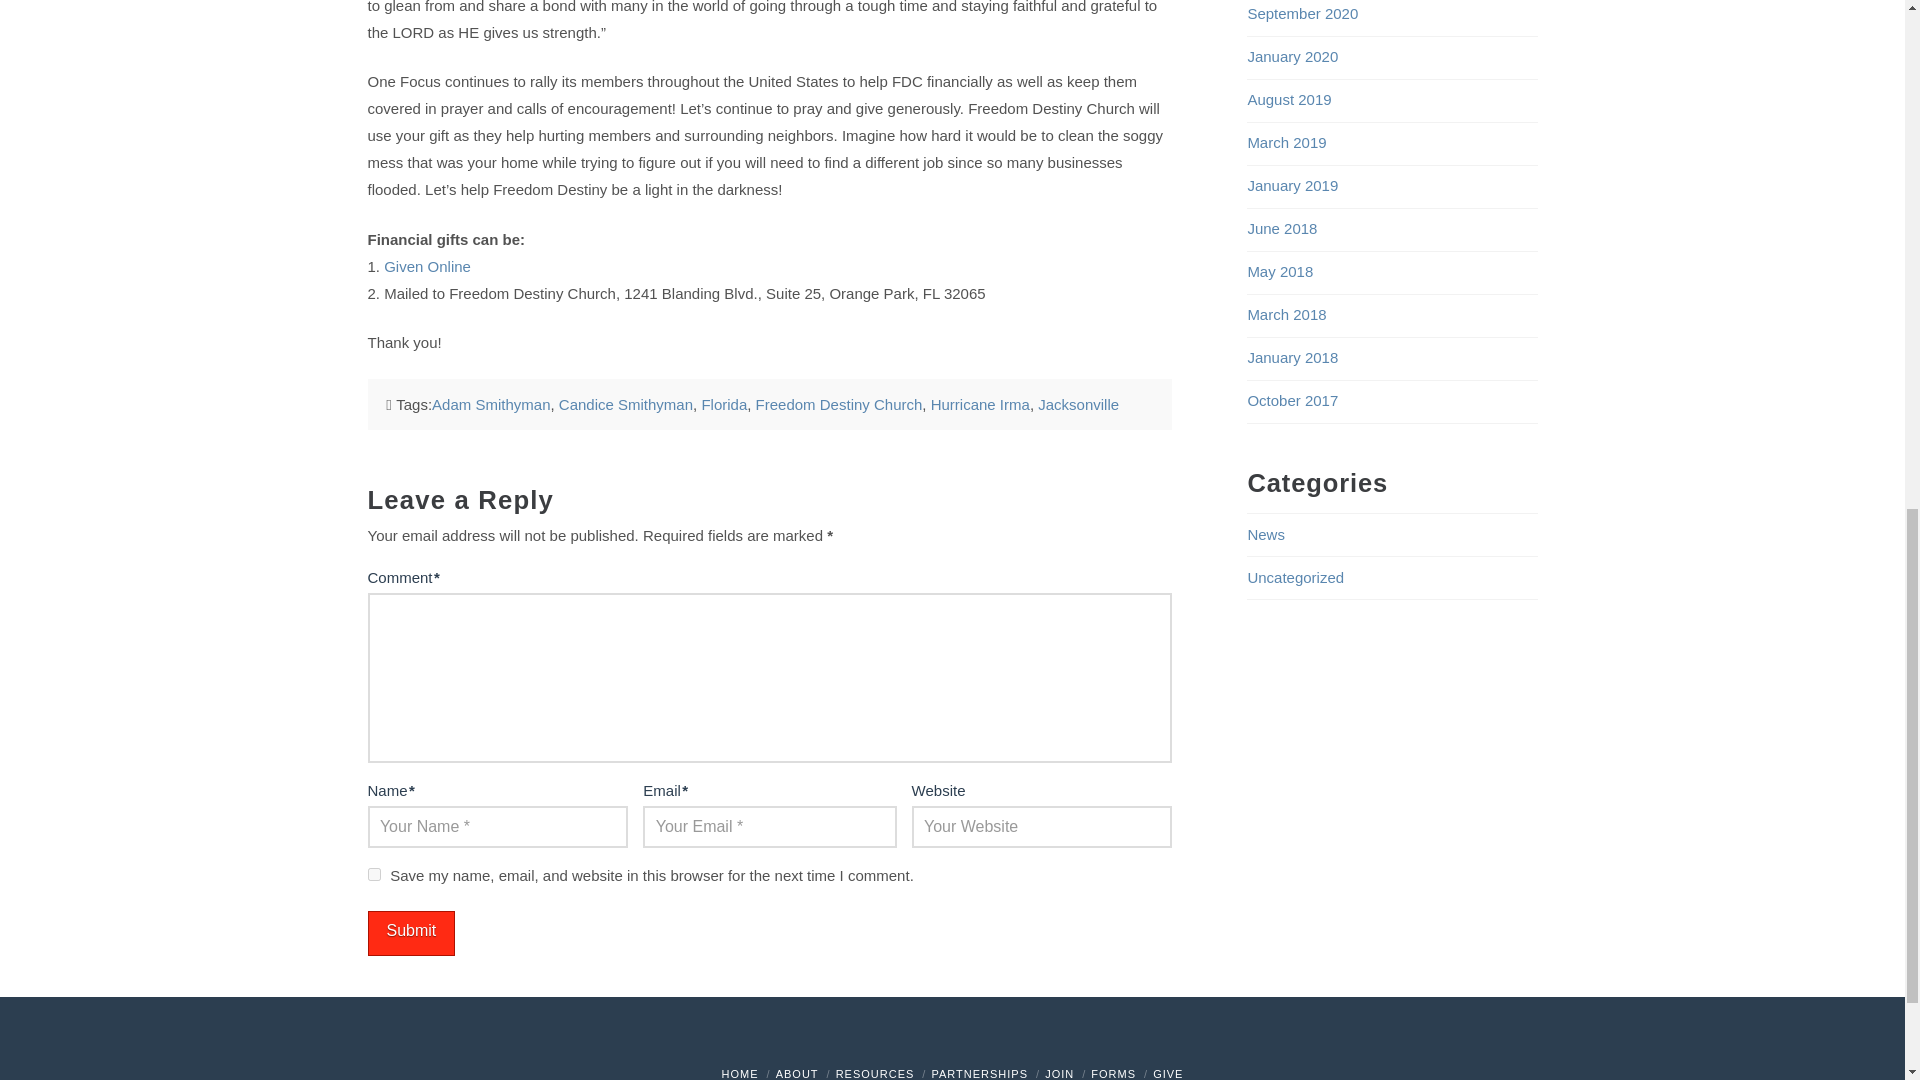  What do you see at coordinates (797, 1074) in the screenshot?
I see `ABOUT` at bounding box center [797, 1074].